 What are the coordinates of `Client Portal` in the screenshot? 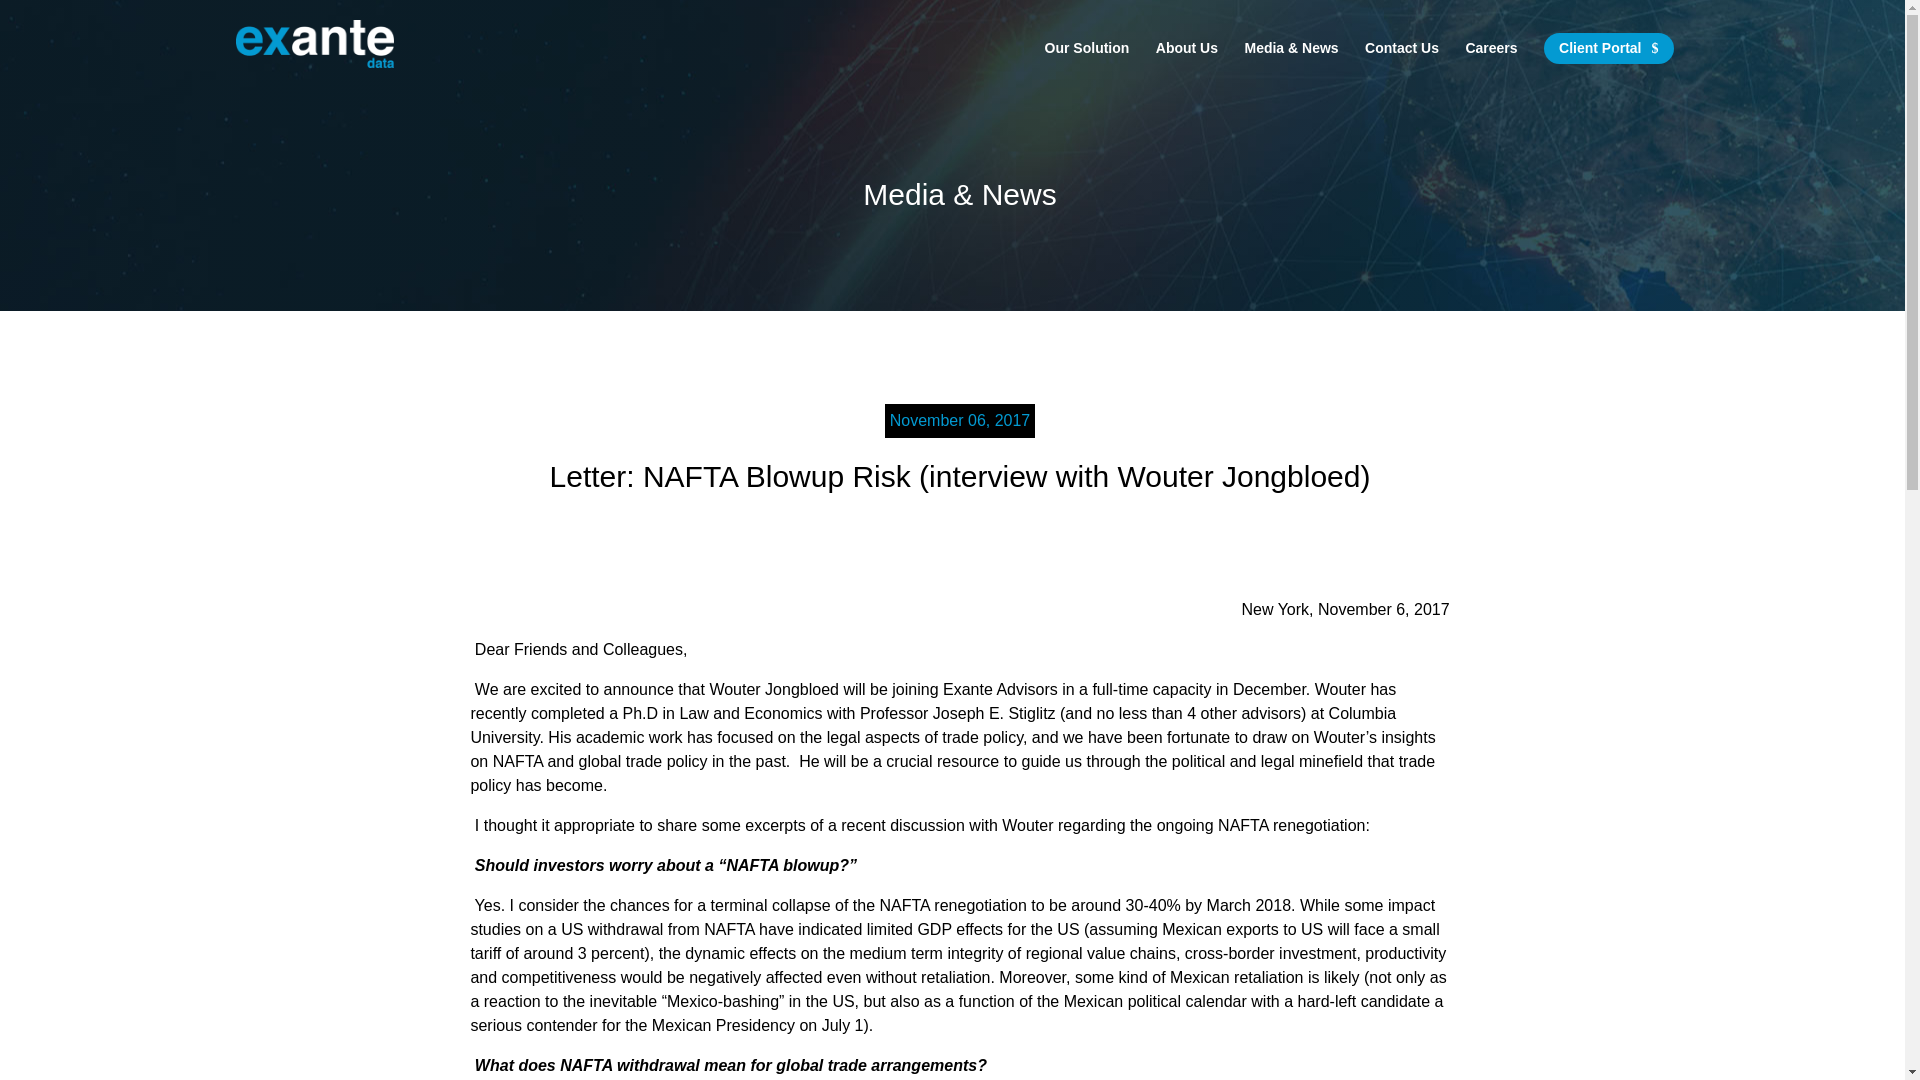 It's located at (1608, 48).